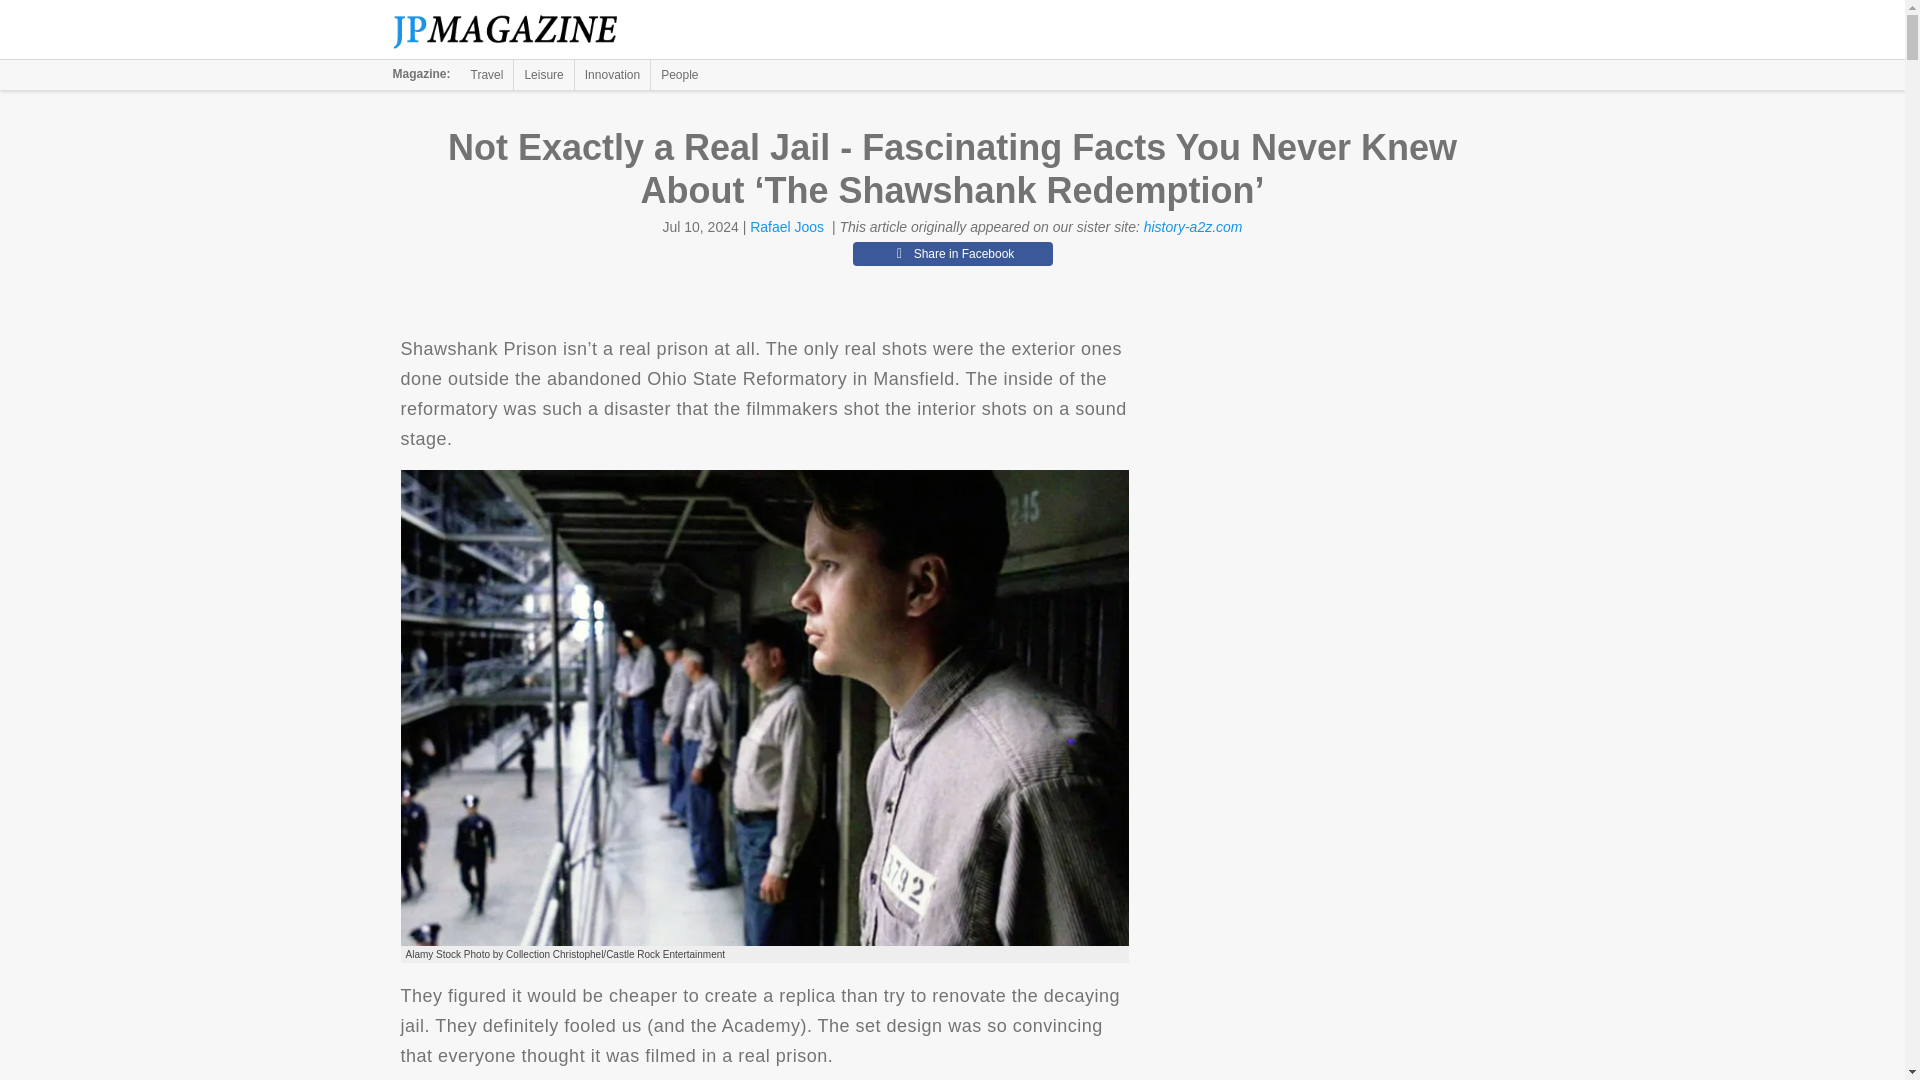  I want to click on Leisure, so click(543, 74).